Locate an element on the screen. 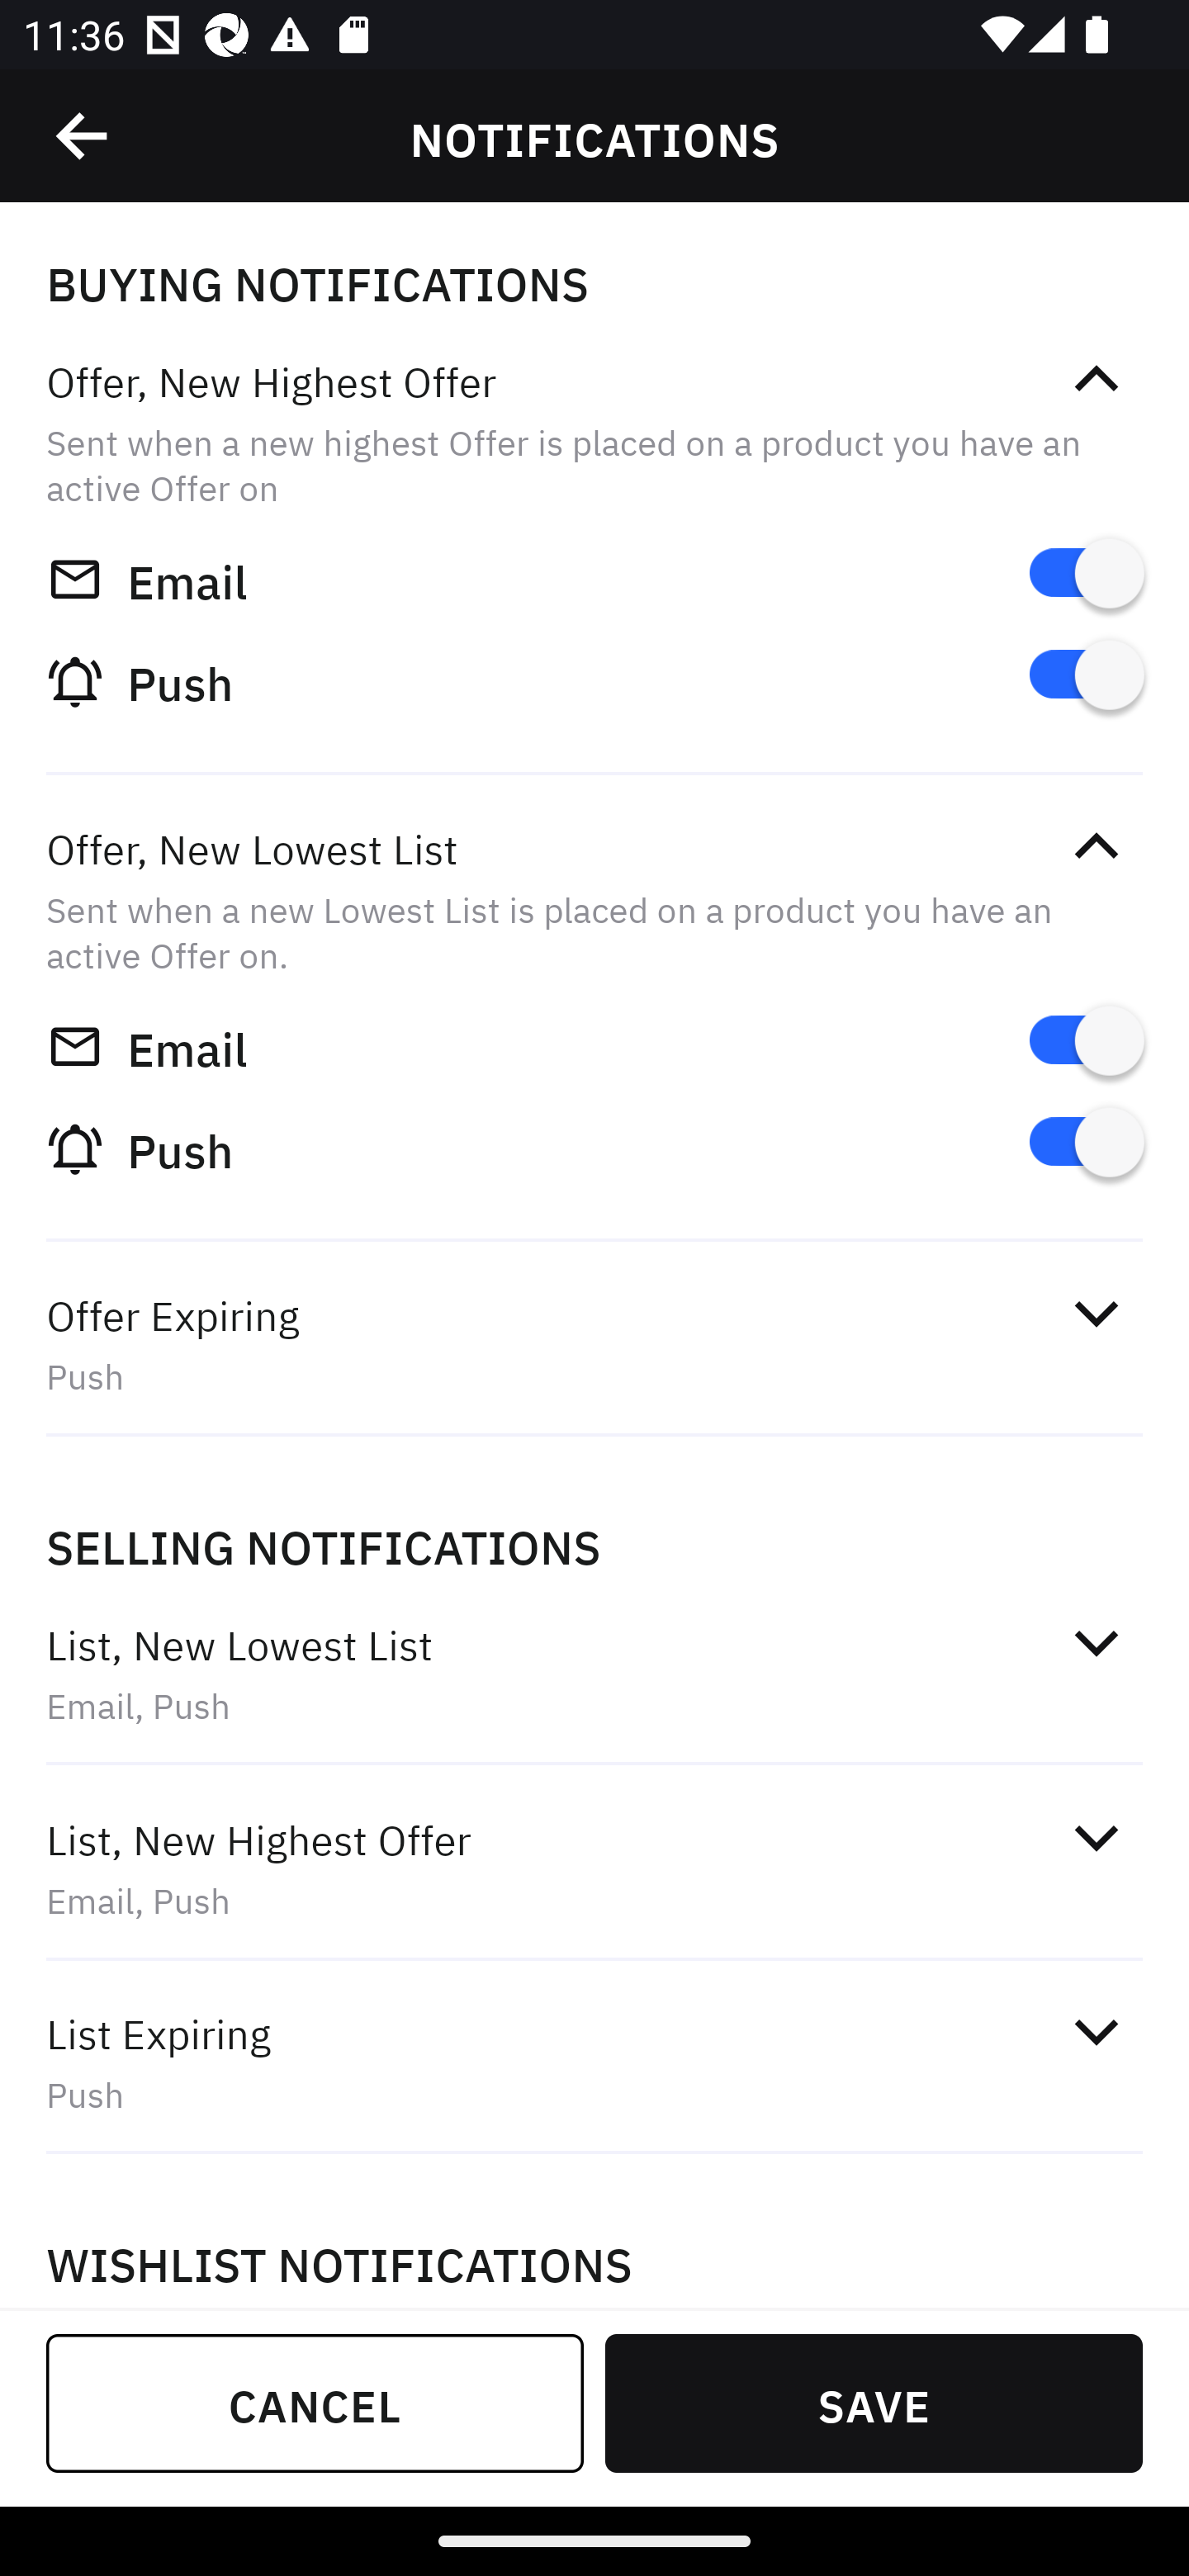 This screenshot has height=2576, width=1189.  is located at coordinates (1096, 1641).